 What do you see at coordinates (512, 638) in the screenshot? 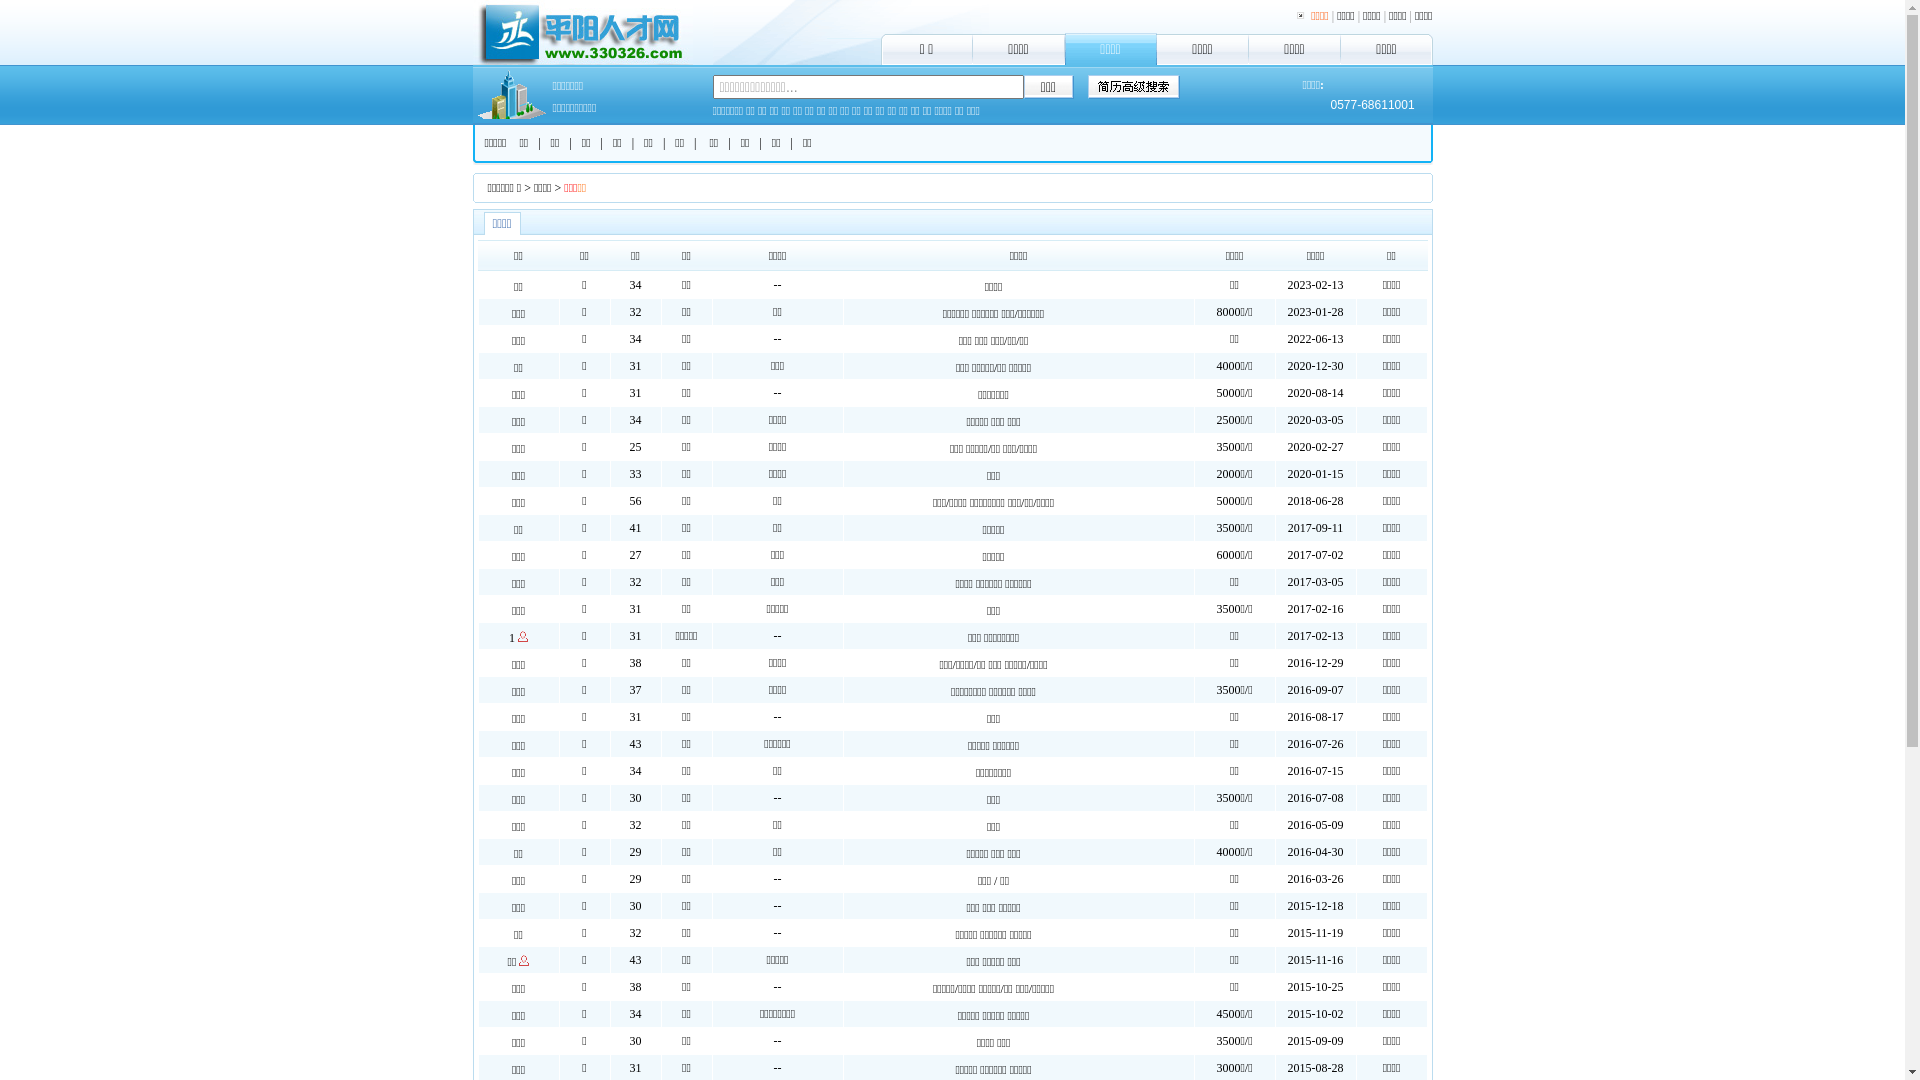
I see `1` at bounding box center [512, 638].